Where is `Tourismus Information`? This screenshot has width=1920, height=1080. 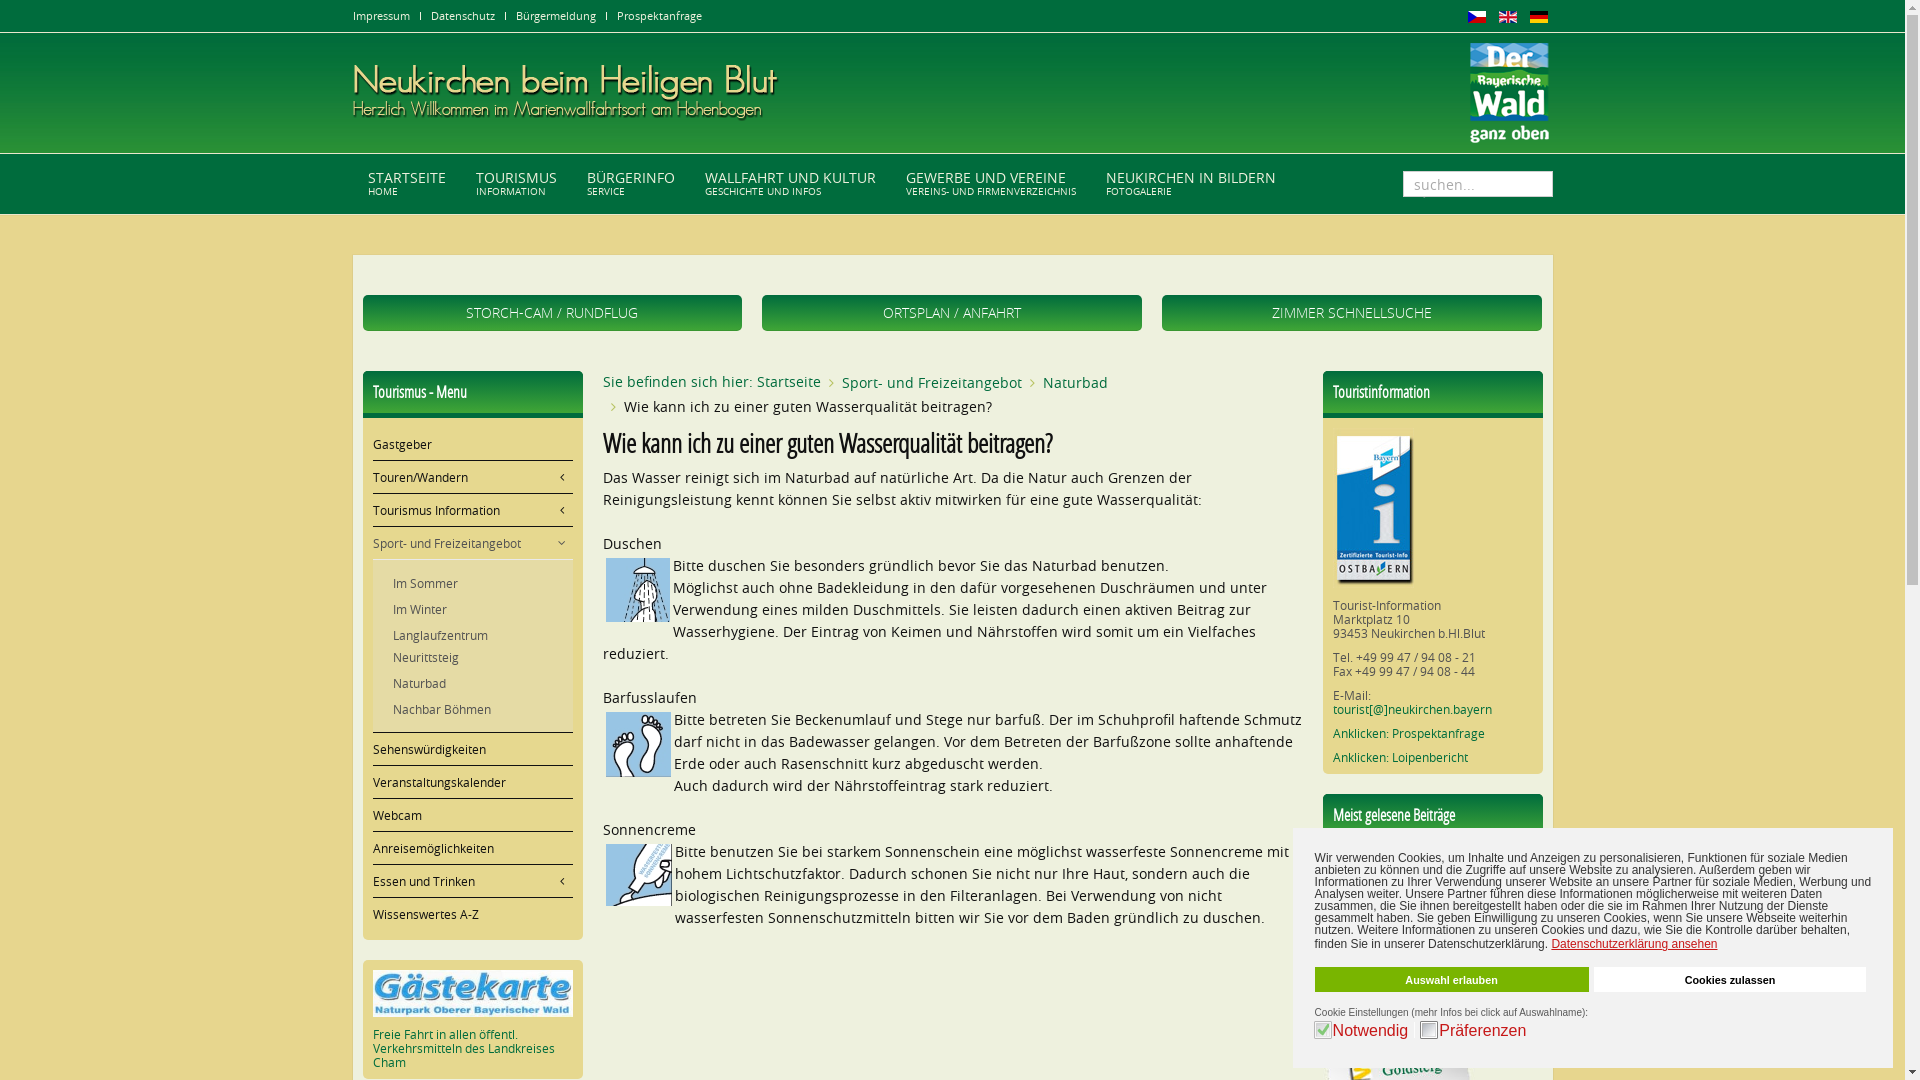
Tourismus Information is located at coordinates (472, 510).